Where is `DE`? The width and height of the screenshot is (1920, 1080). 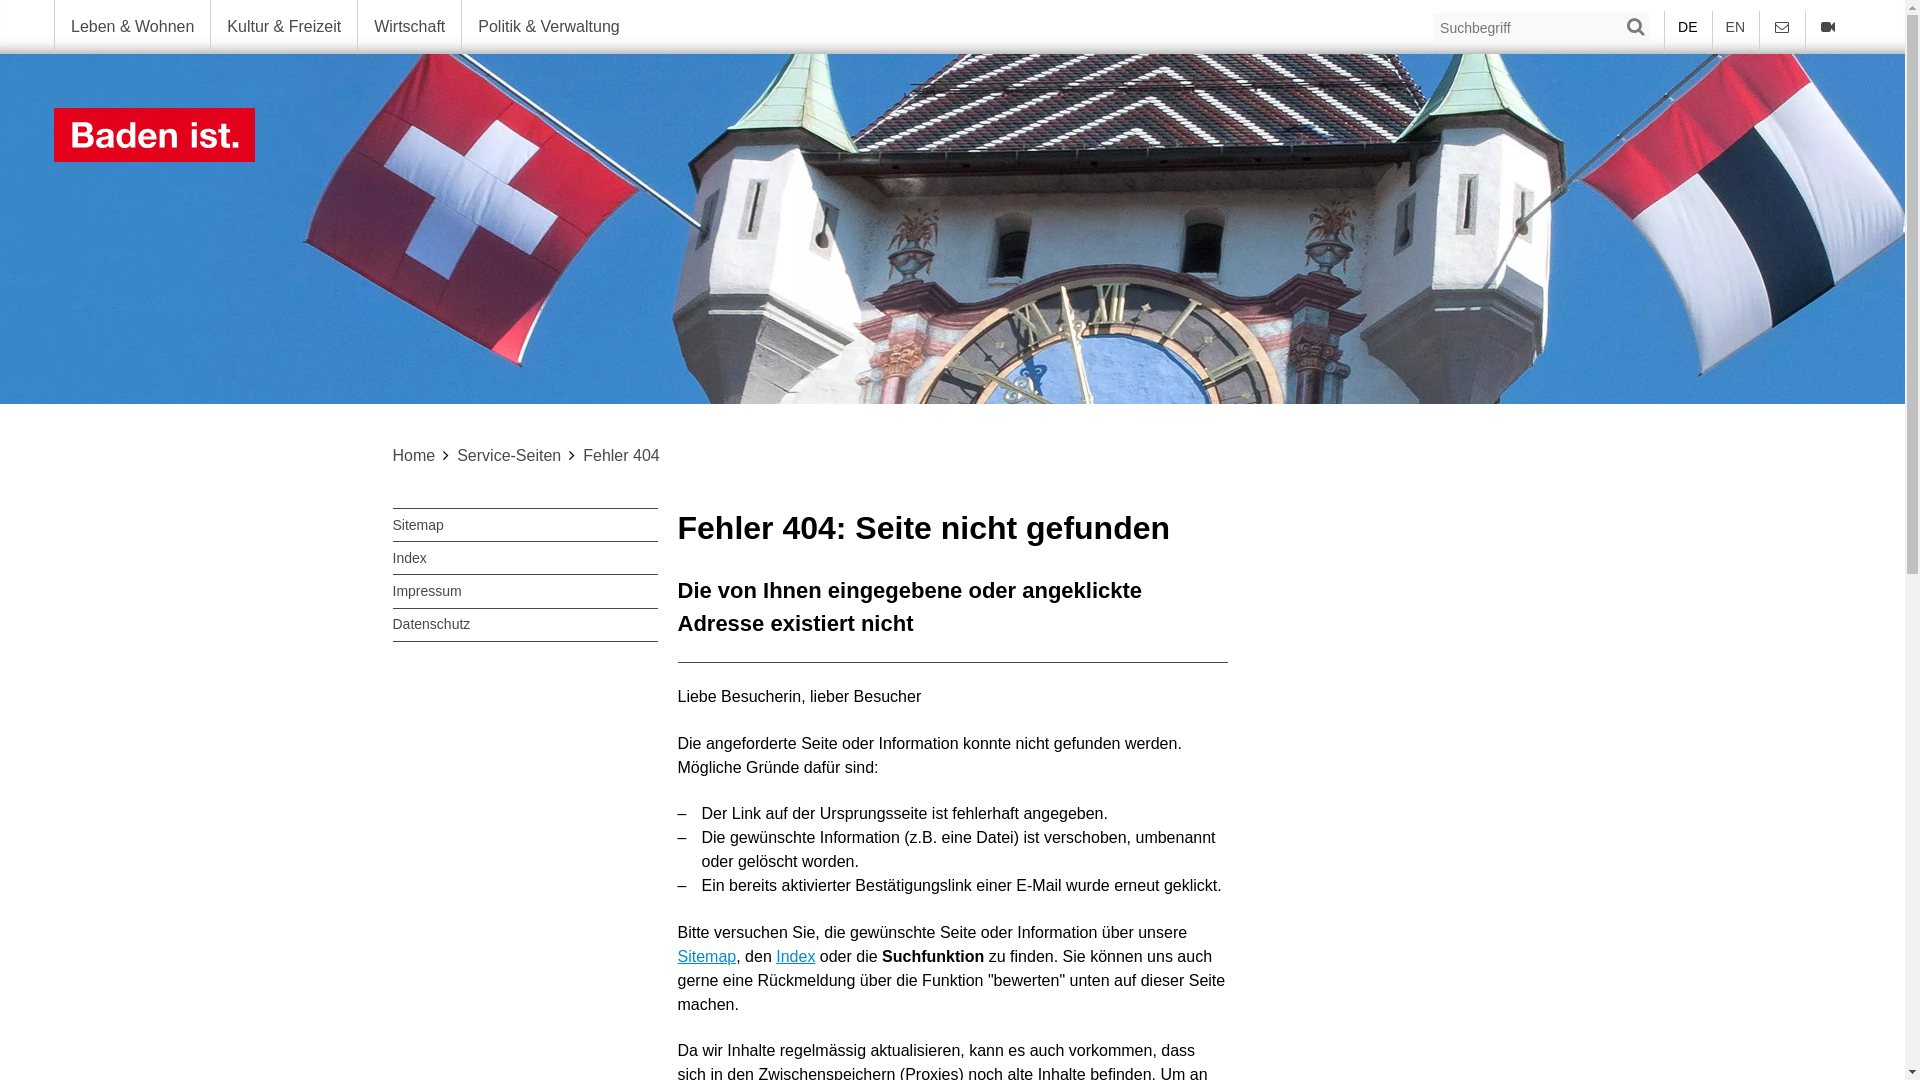
DE is located at coordinates (1688, 27).